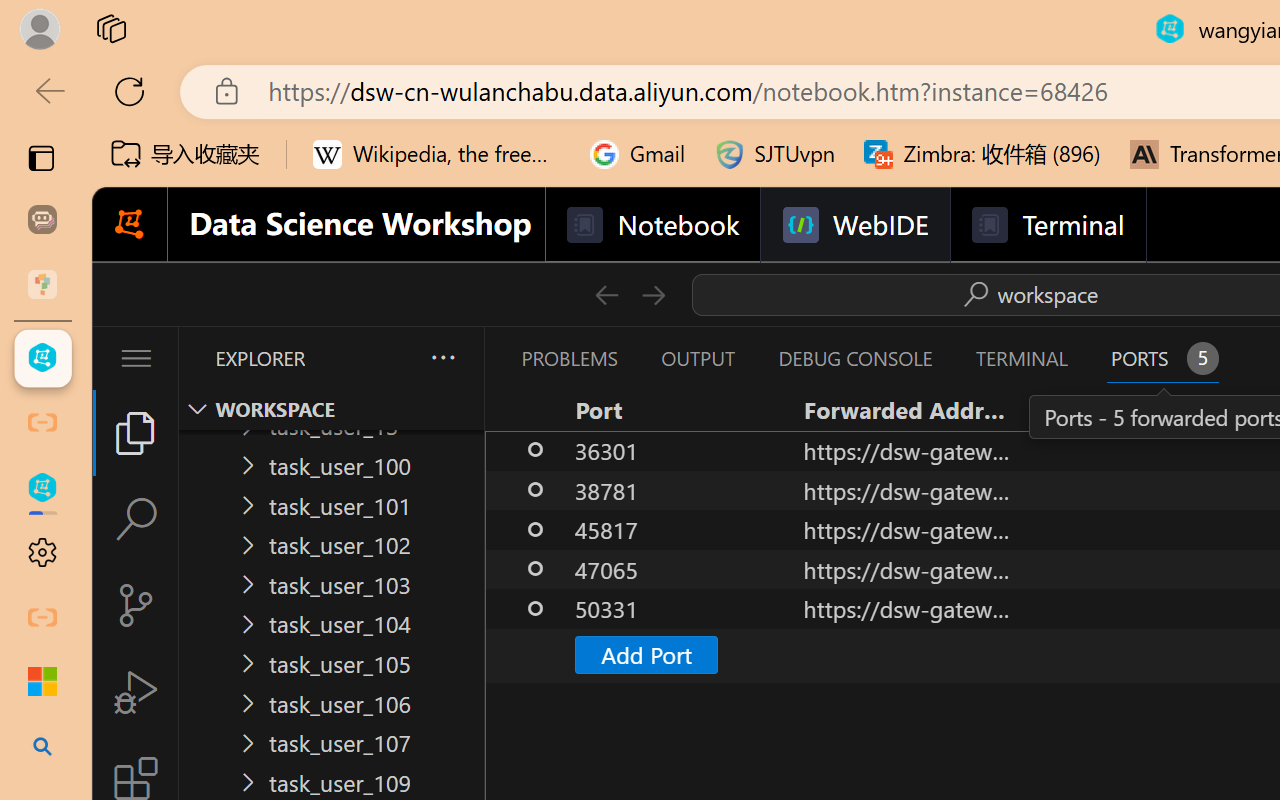 This screenshot has height=800, width=1280. Describe the element at coordinates (652, 294) in the screenshot. I see `Go Forward (Alt+RightArrow)` at that location.